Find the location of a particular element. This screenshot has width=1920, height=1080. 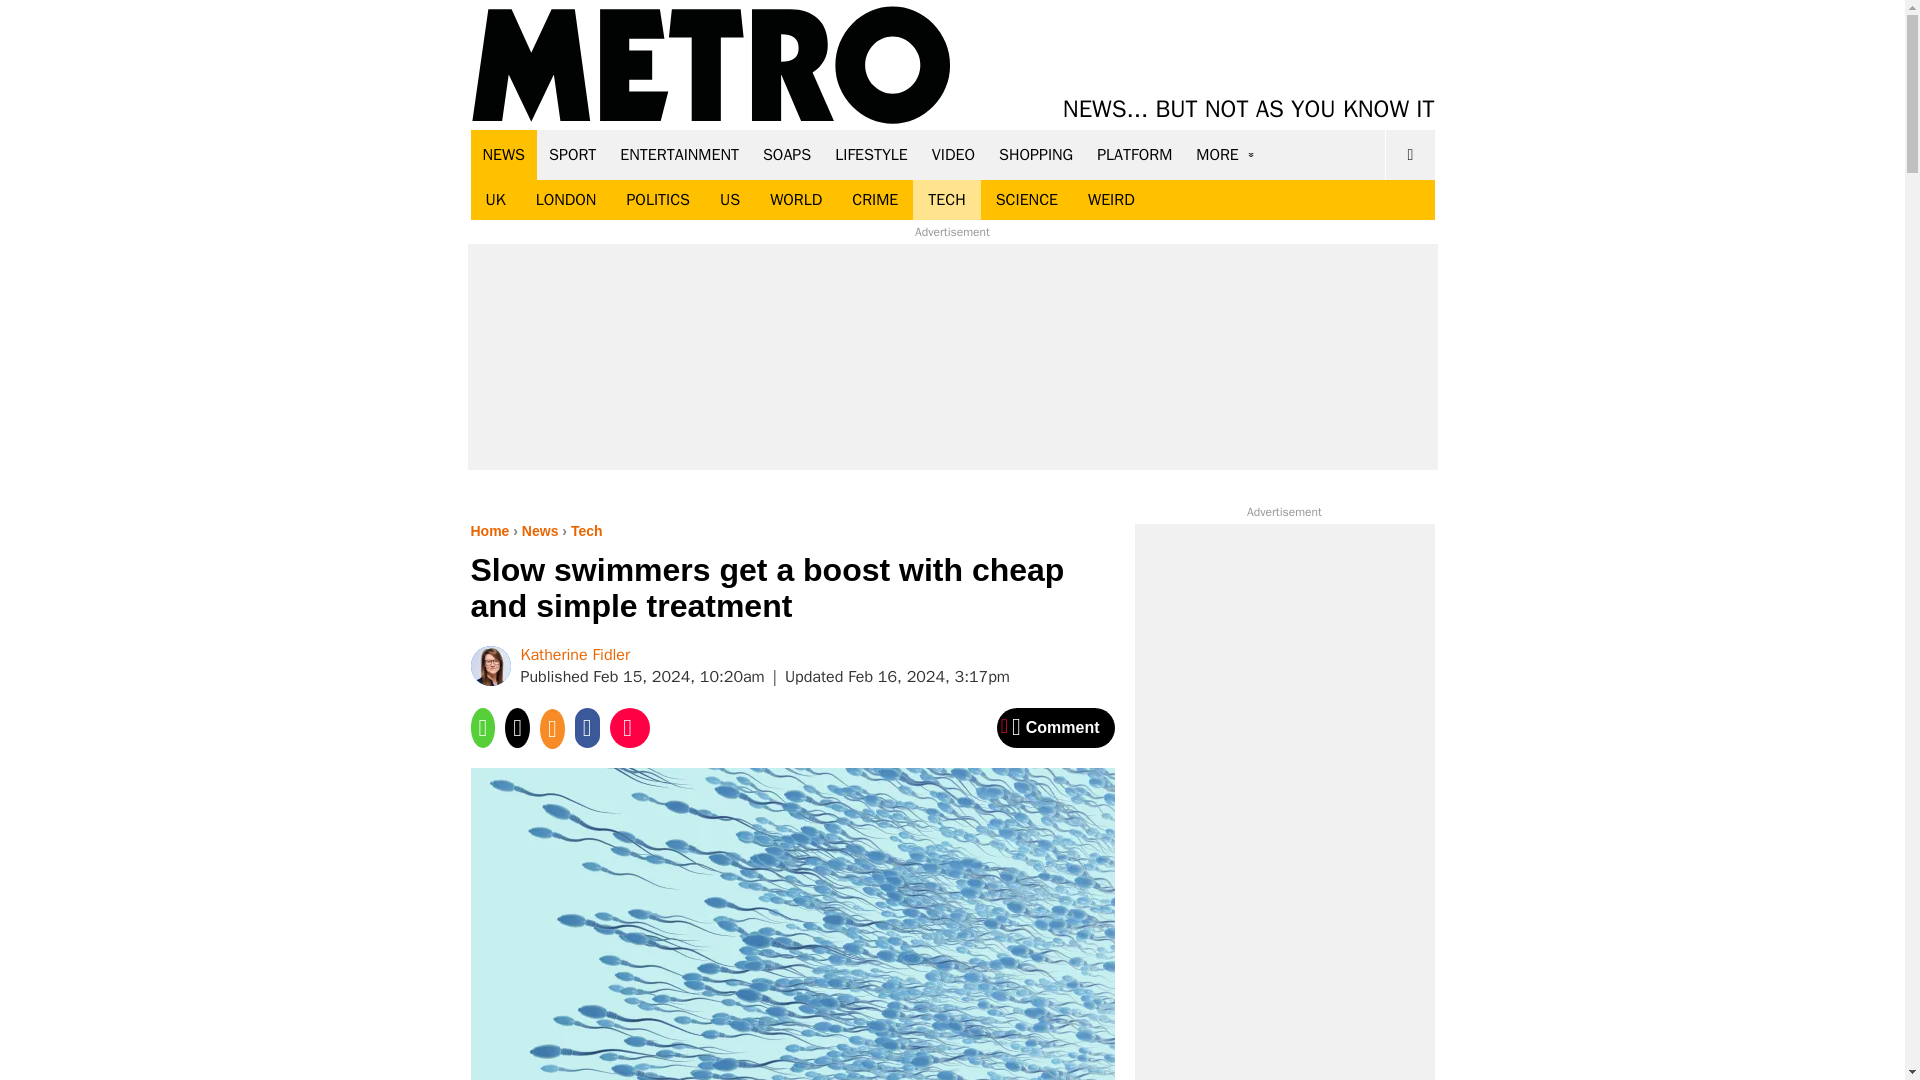

WEIRD is located at coordinates (1112, 200).